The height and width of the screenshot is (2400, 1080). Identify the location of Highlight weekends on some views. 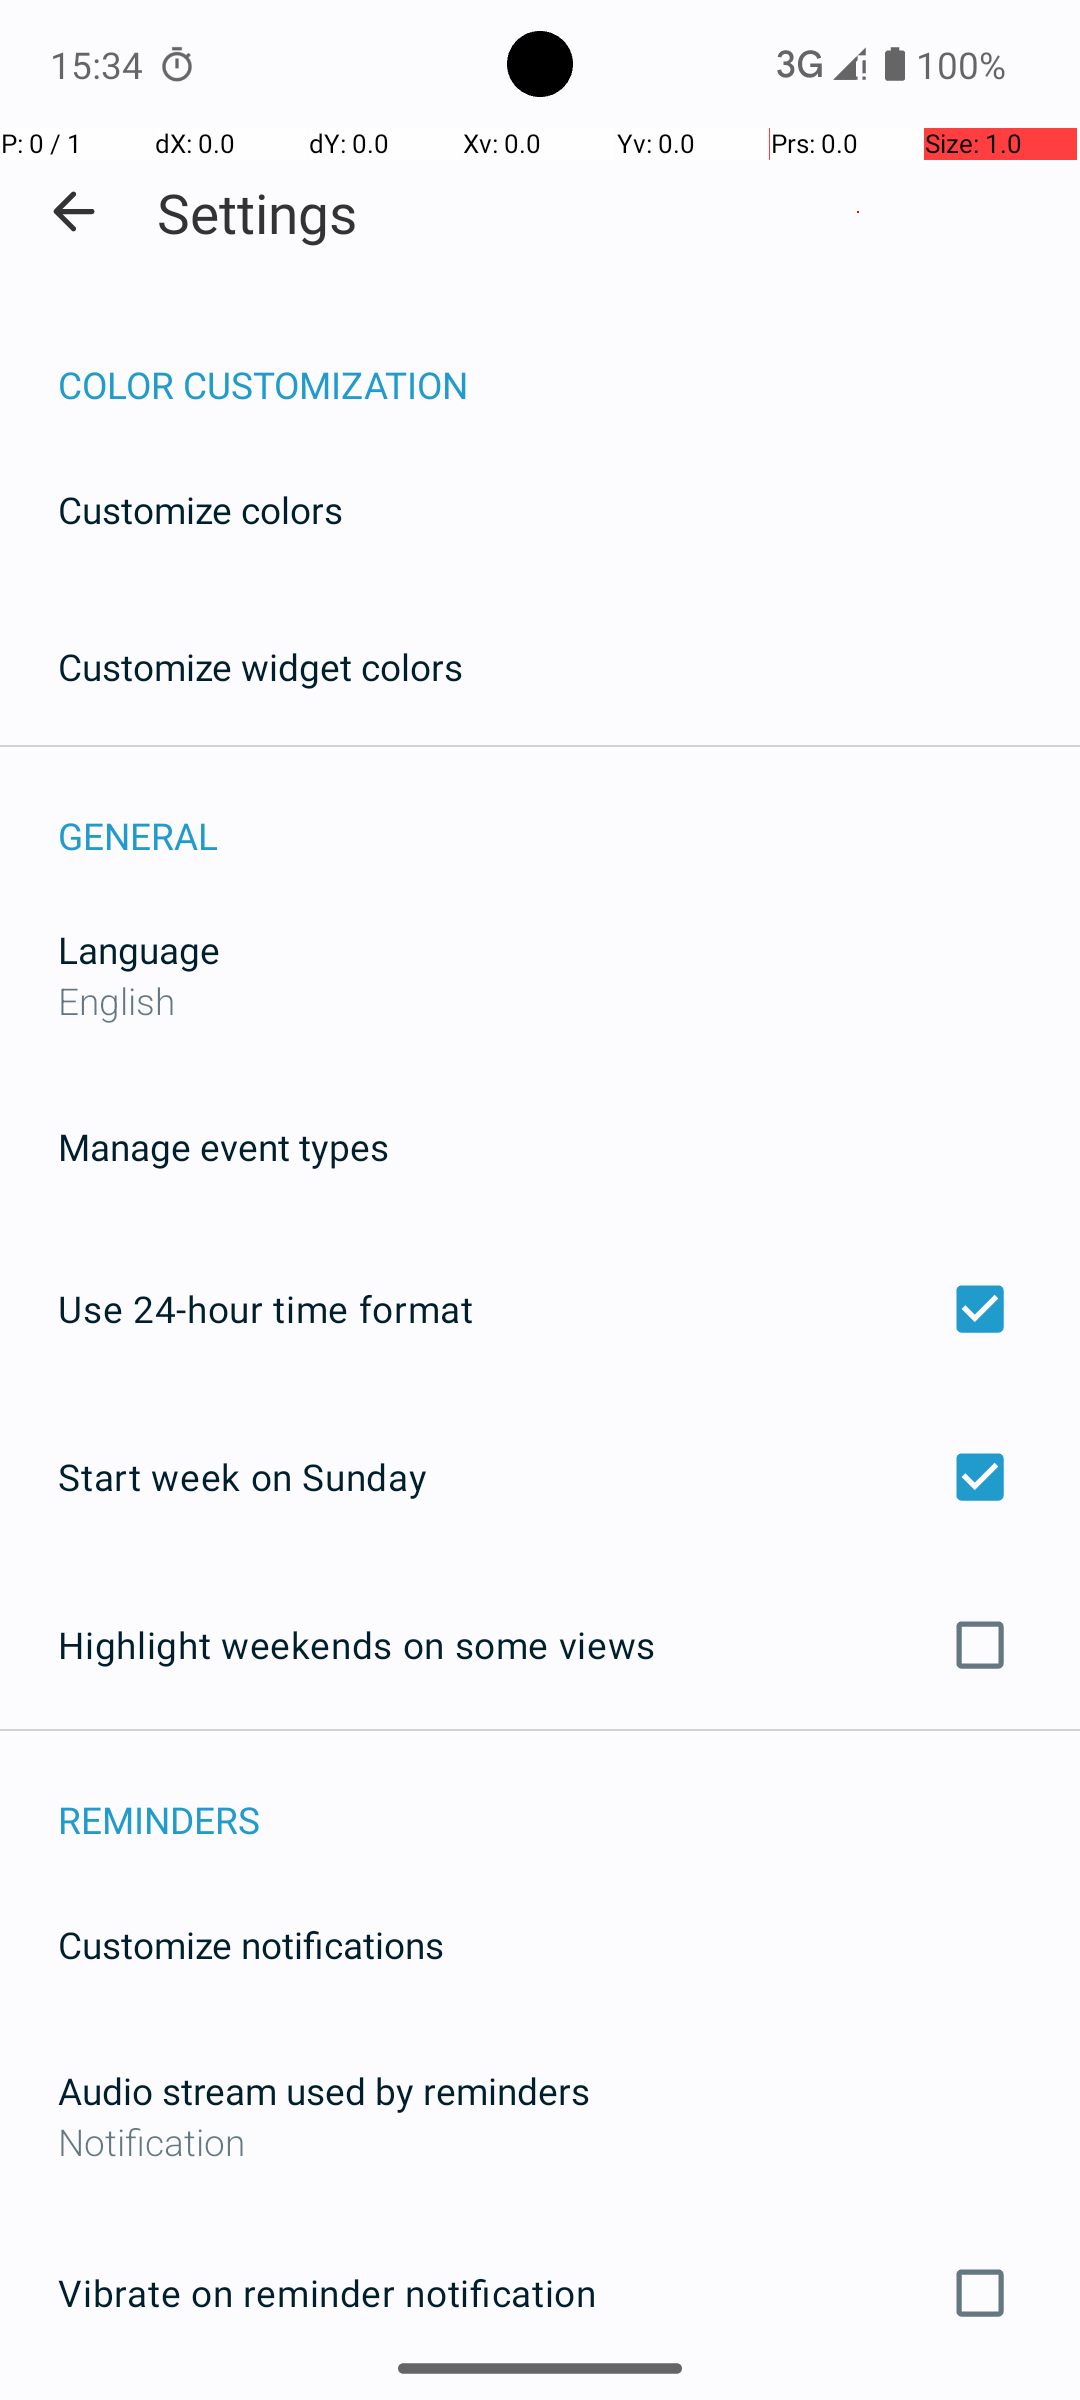
(540, 1645).